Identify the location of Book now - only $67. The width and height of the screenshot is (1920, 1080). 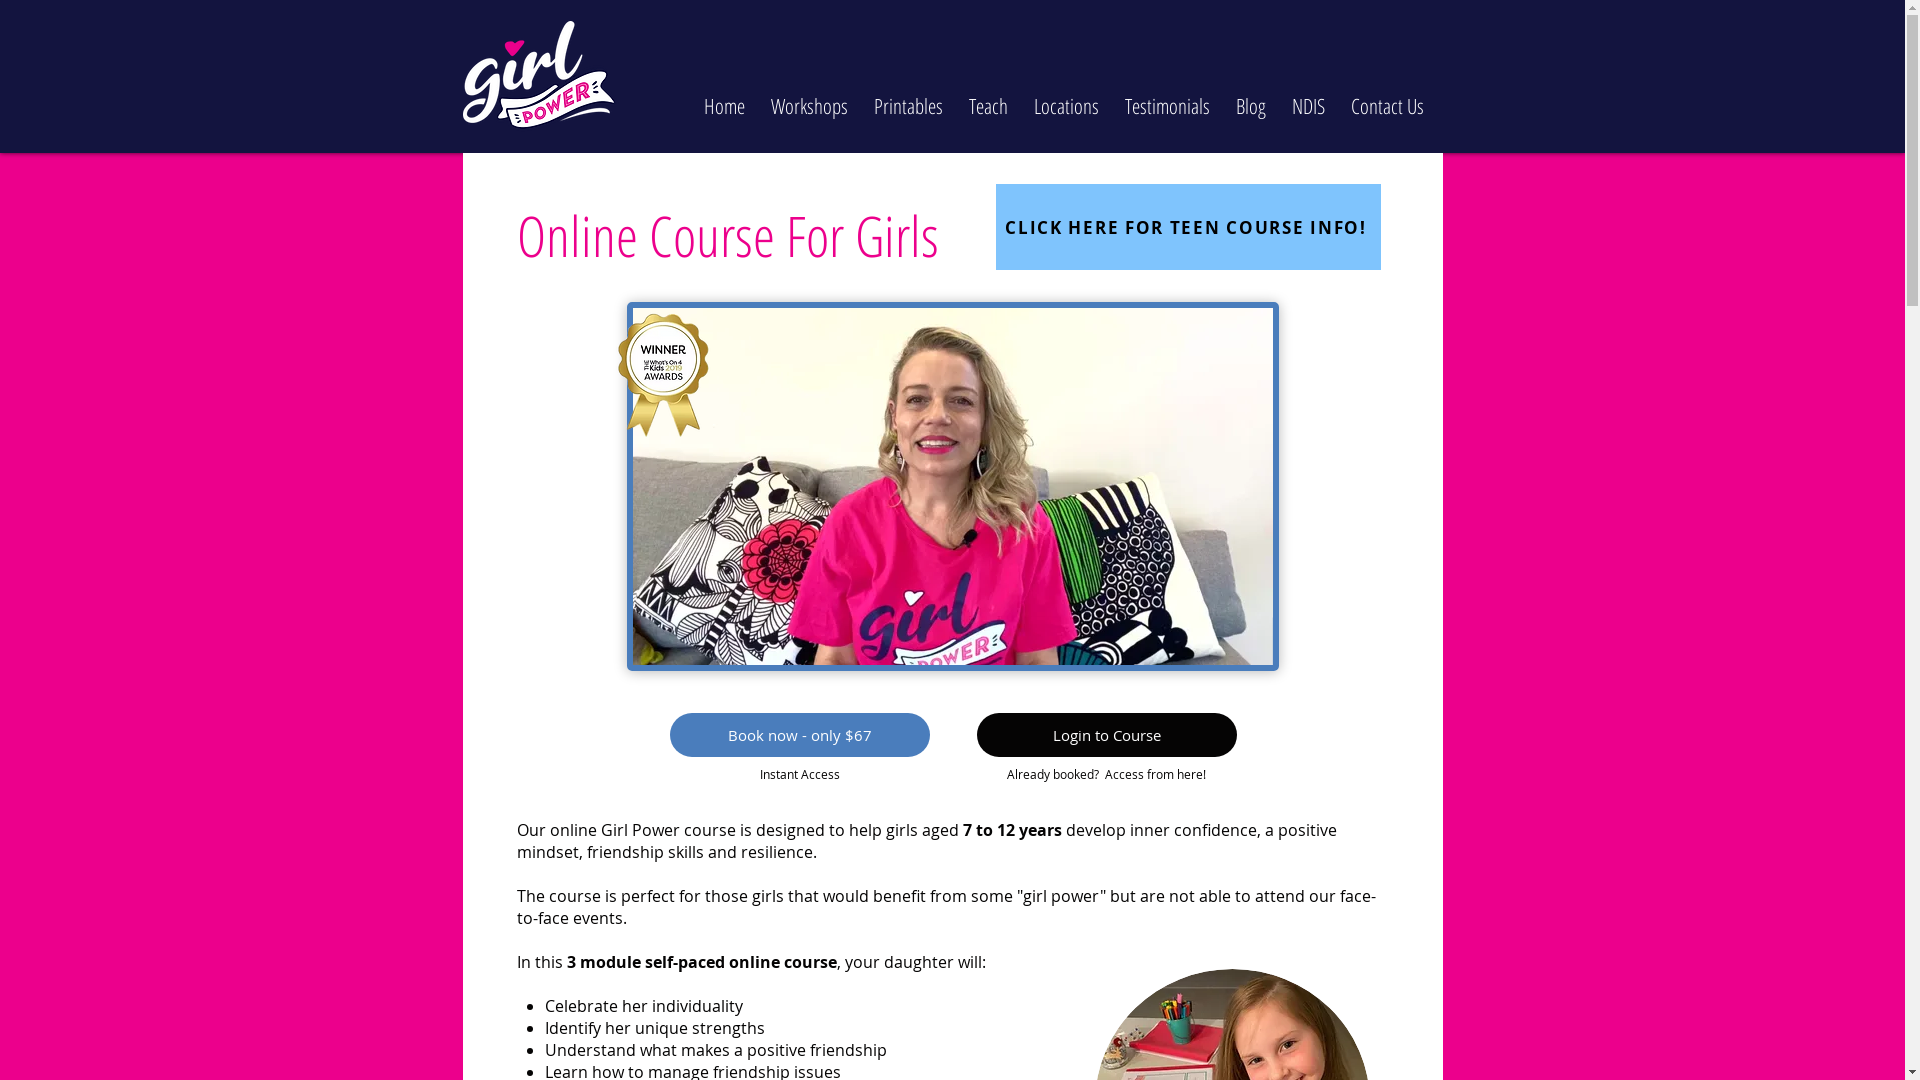
(800, 735).